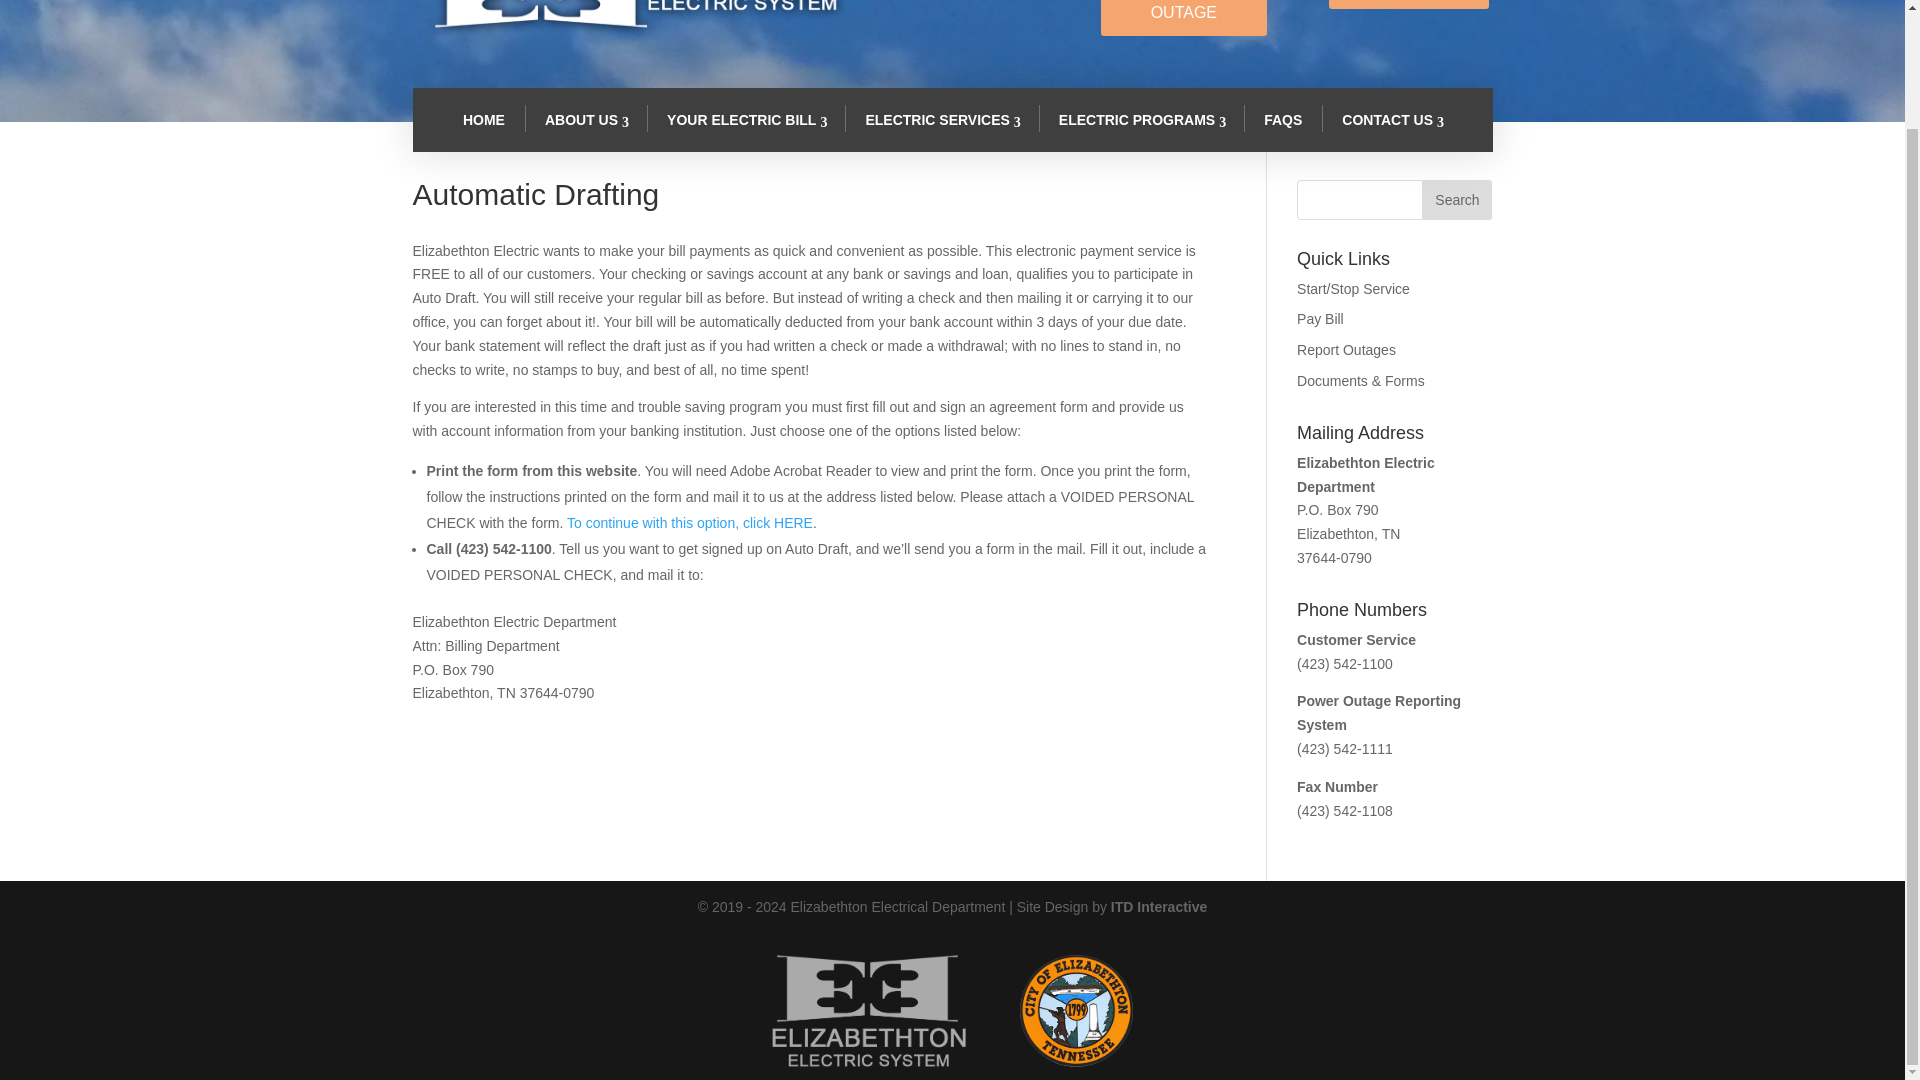  Describe the element at coordinates (1456, 200) in the screenshot. I see `Search` at that location.